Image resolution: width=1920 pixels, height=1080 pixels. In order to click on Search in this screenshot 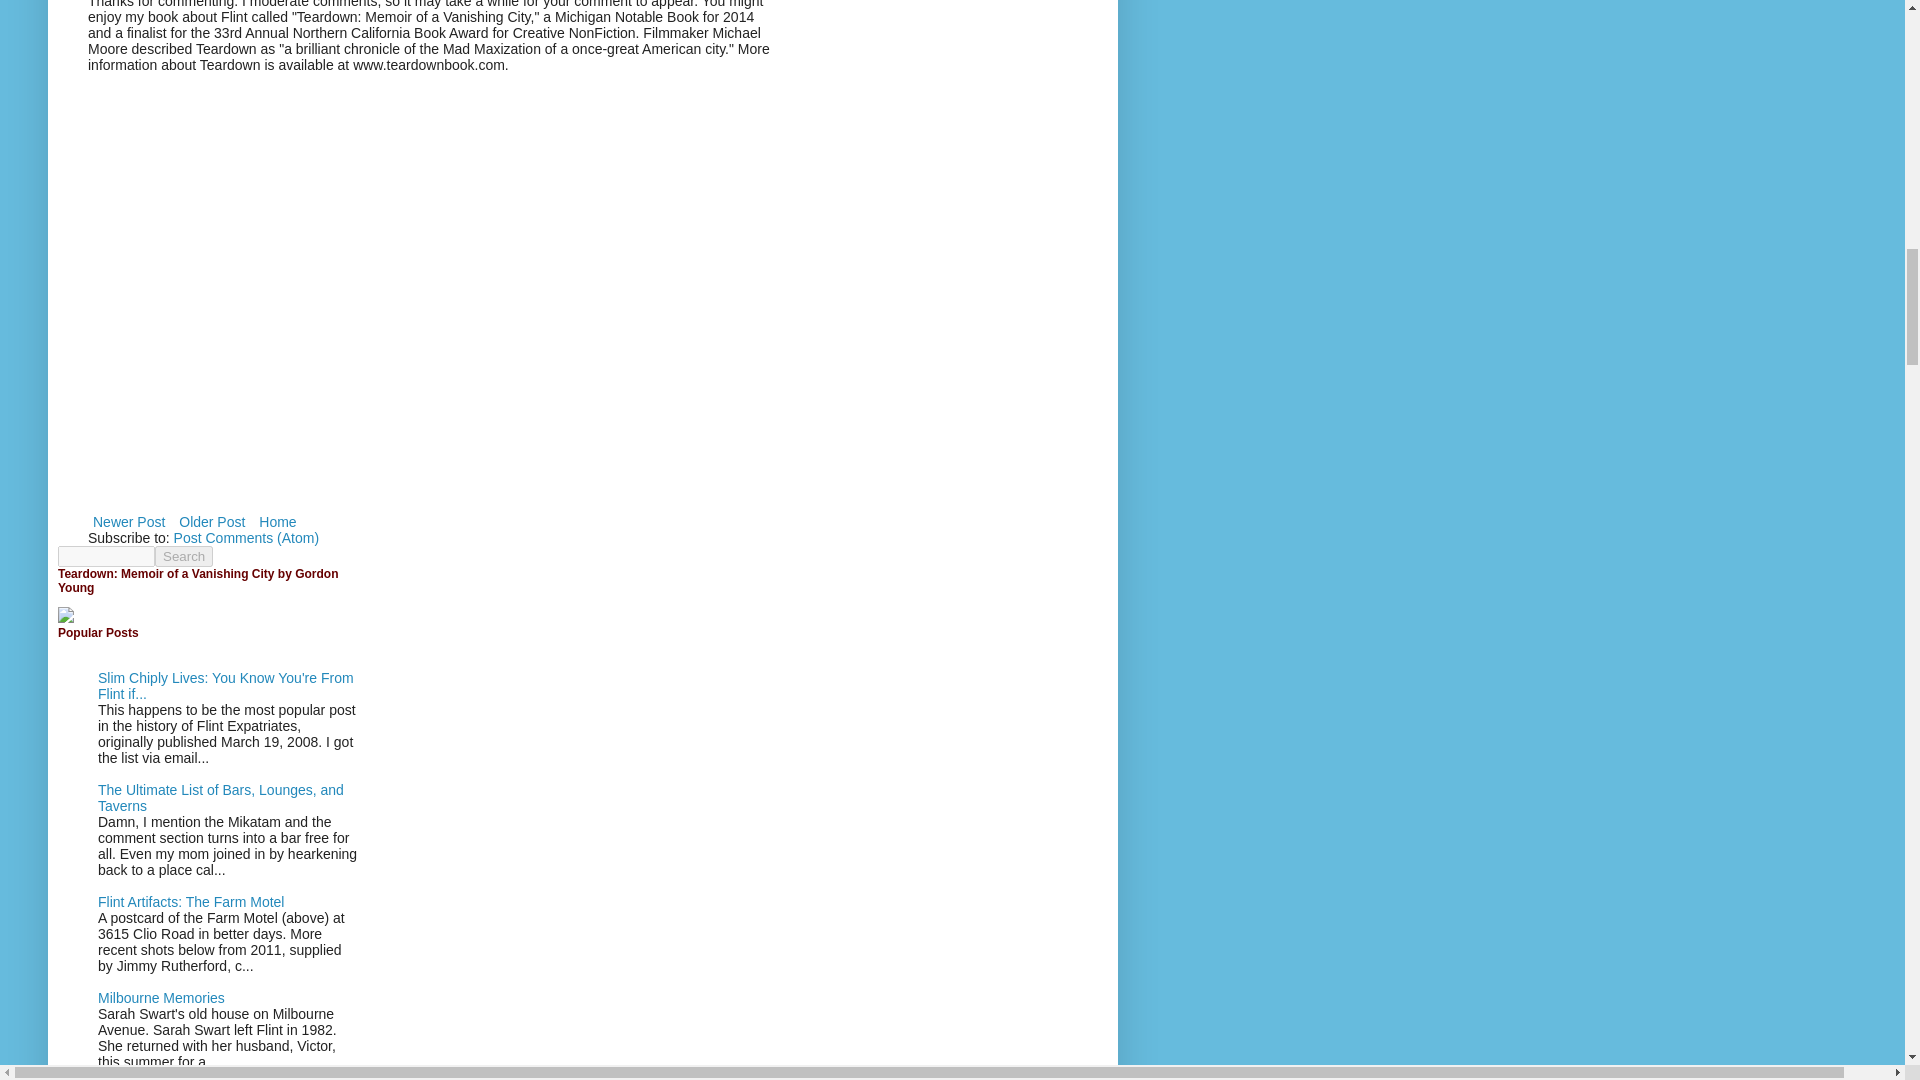, I will do `click(184, 556)`.